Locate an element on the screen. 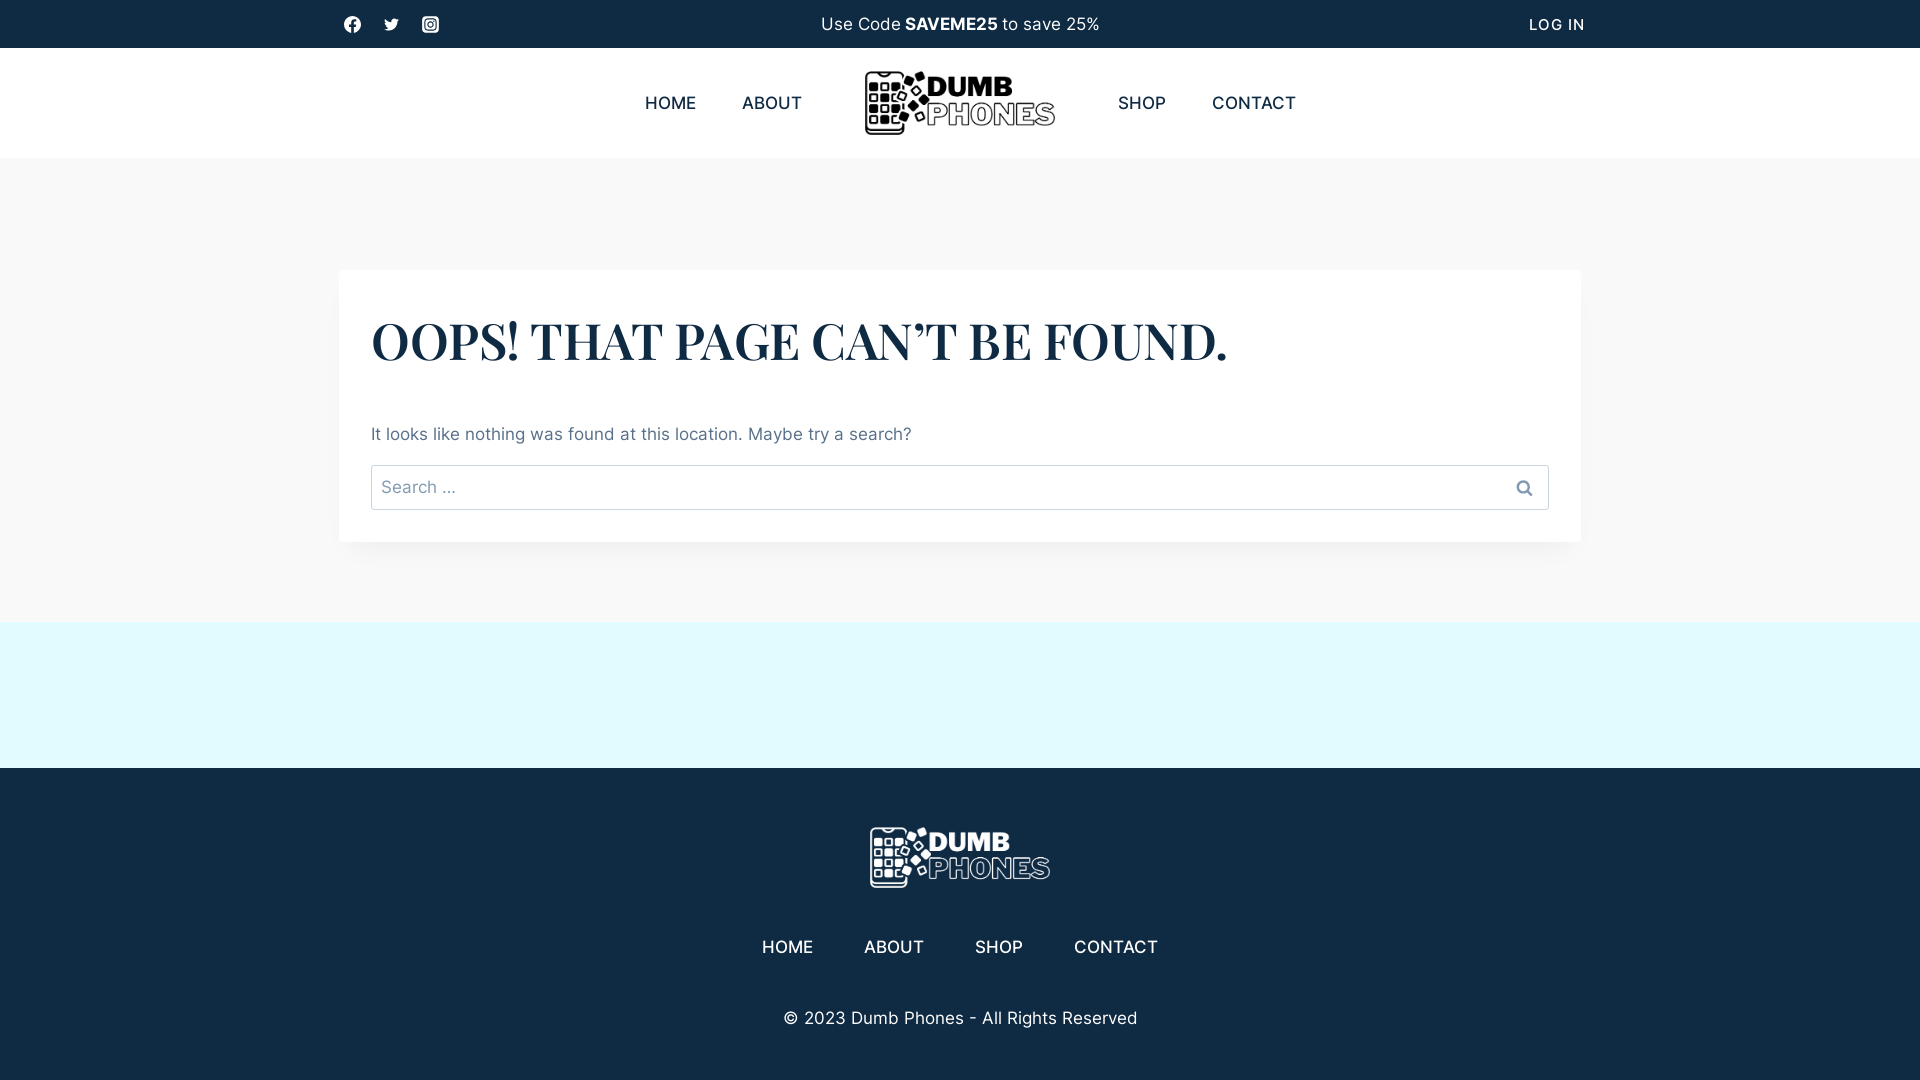 This screenshot has height=1080, width=1920. CONTACT is located at coordinates (1116, 948).